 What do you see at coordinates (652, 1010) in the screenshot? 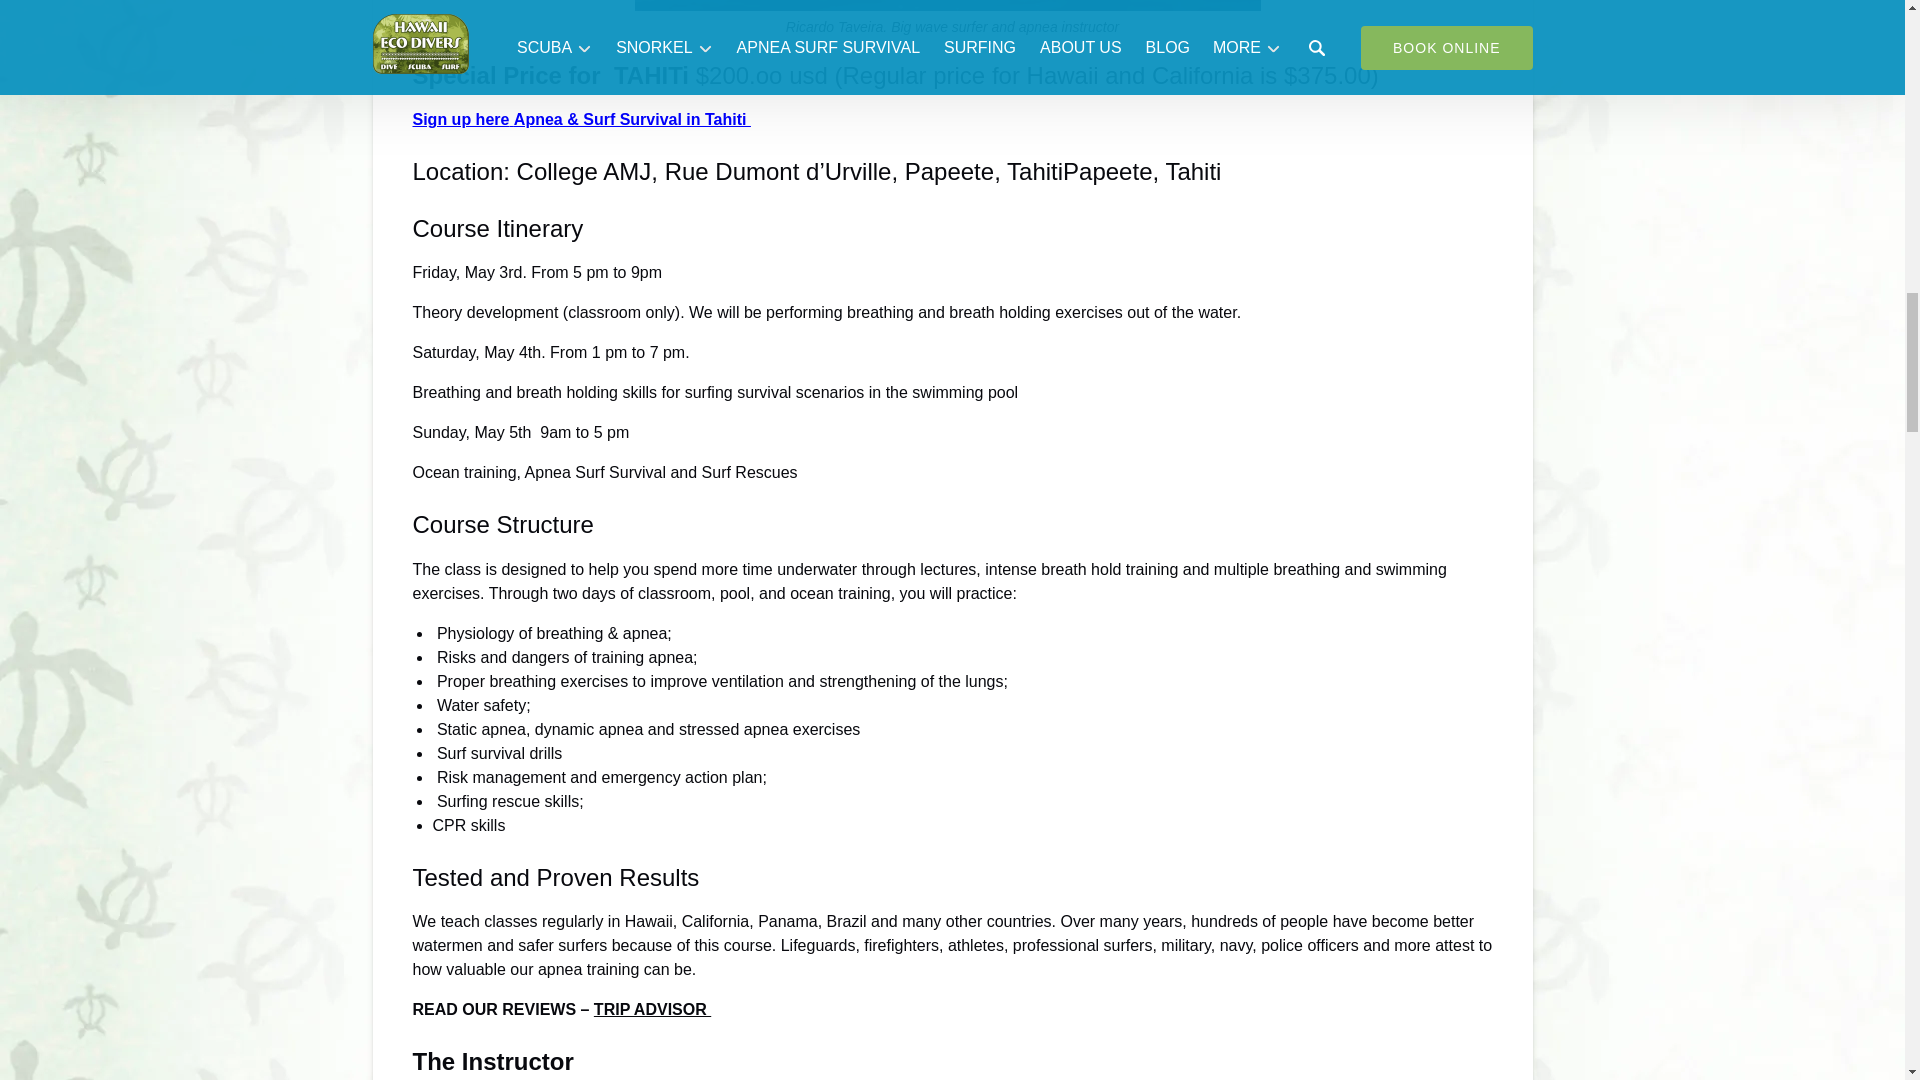
I see `TRIP ADVISOR ` at bounding box center [652, 1010].